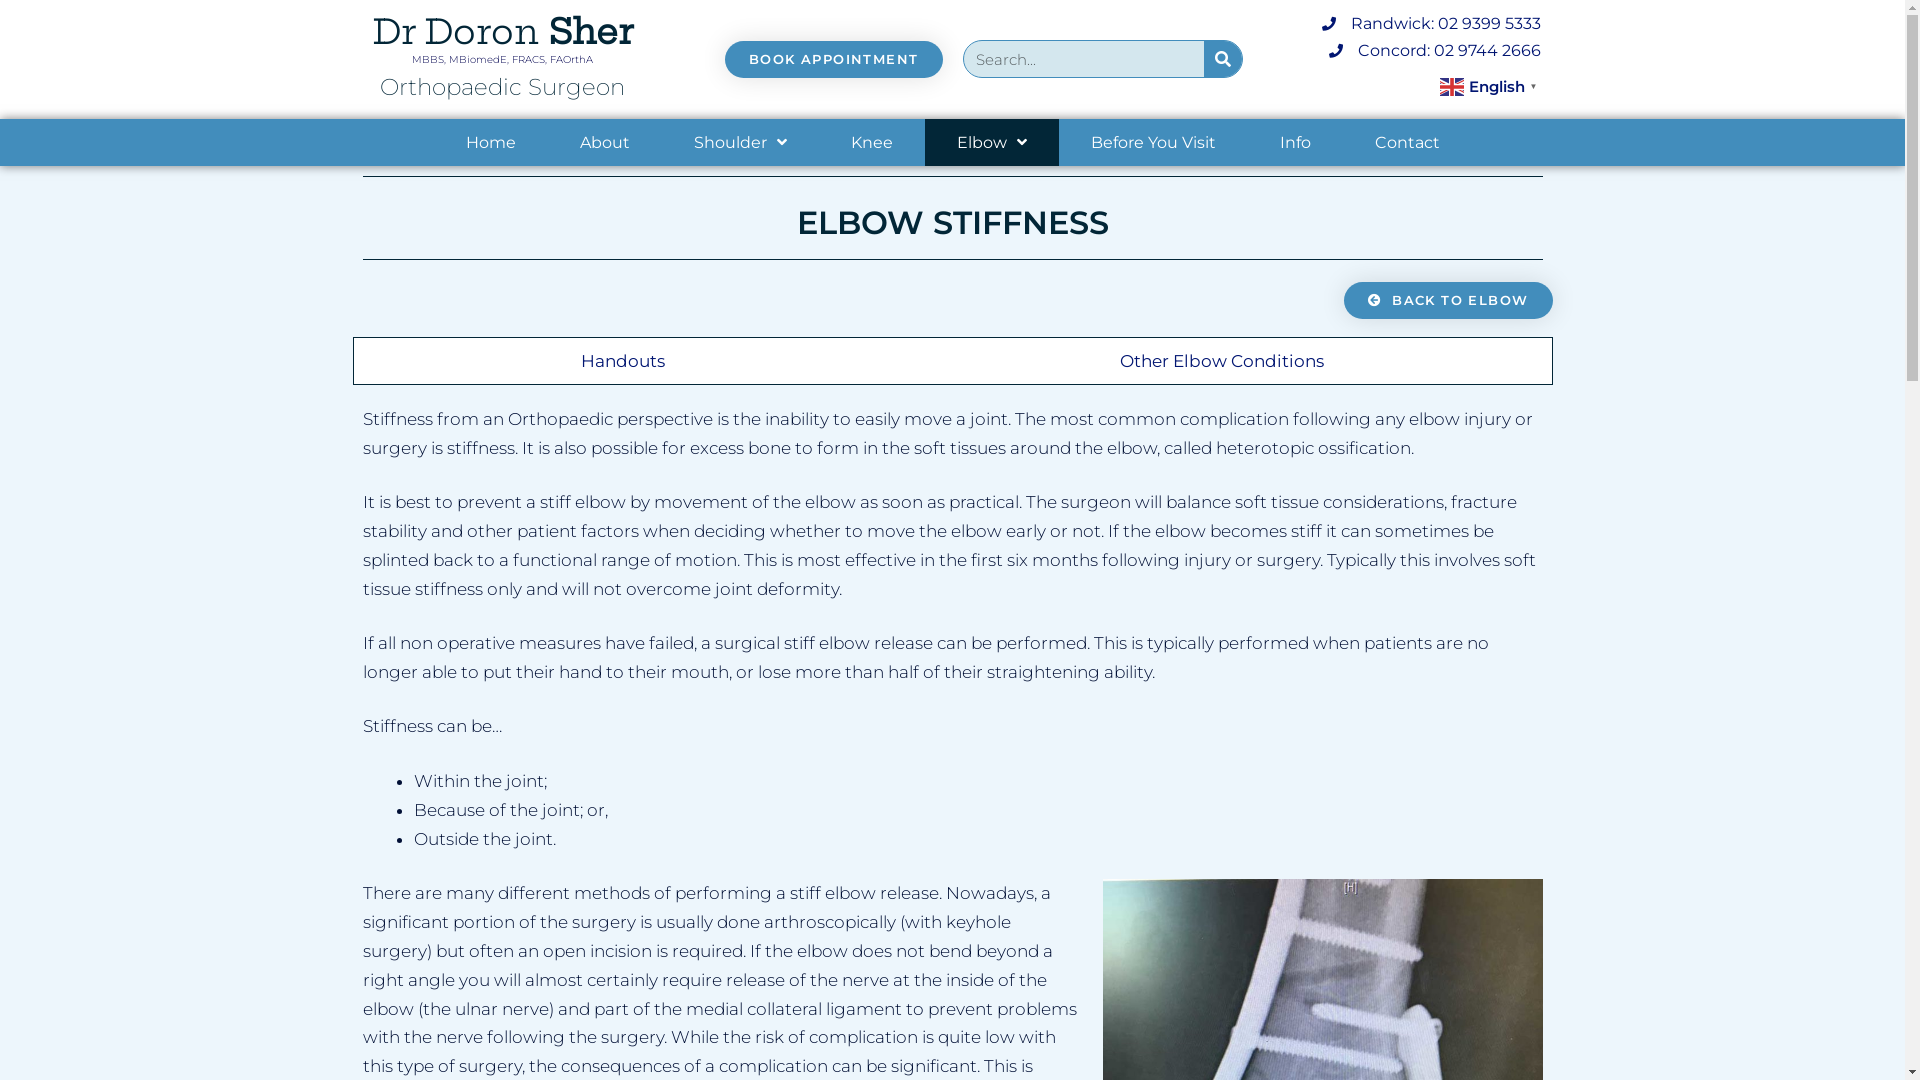  I want to click on Randwick: 02 9399 5333, so click(1401, 24).